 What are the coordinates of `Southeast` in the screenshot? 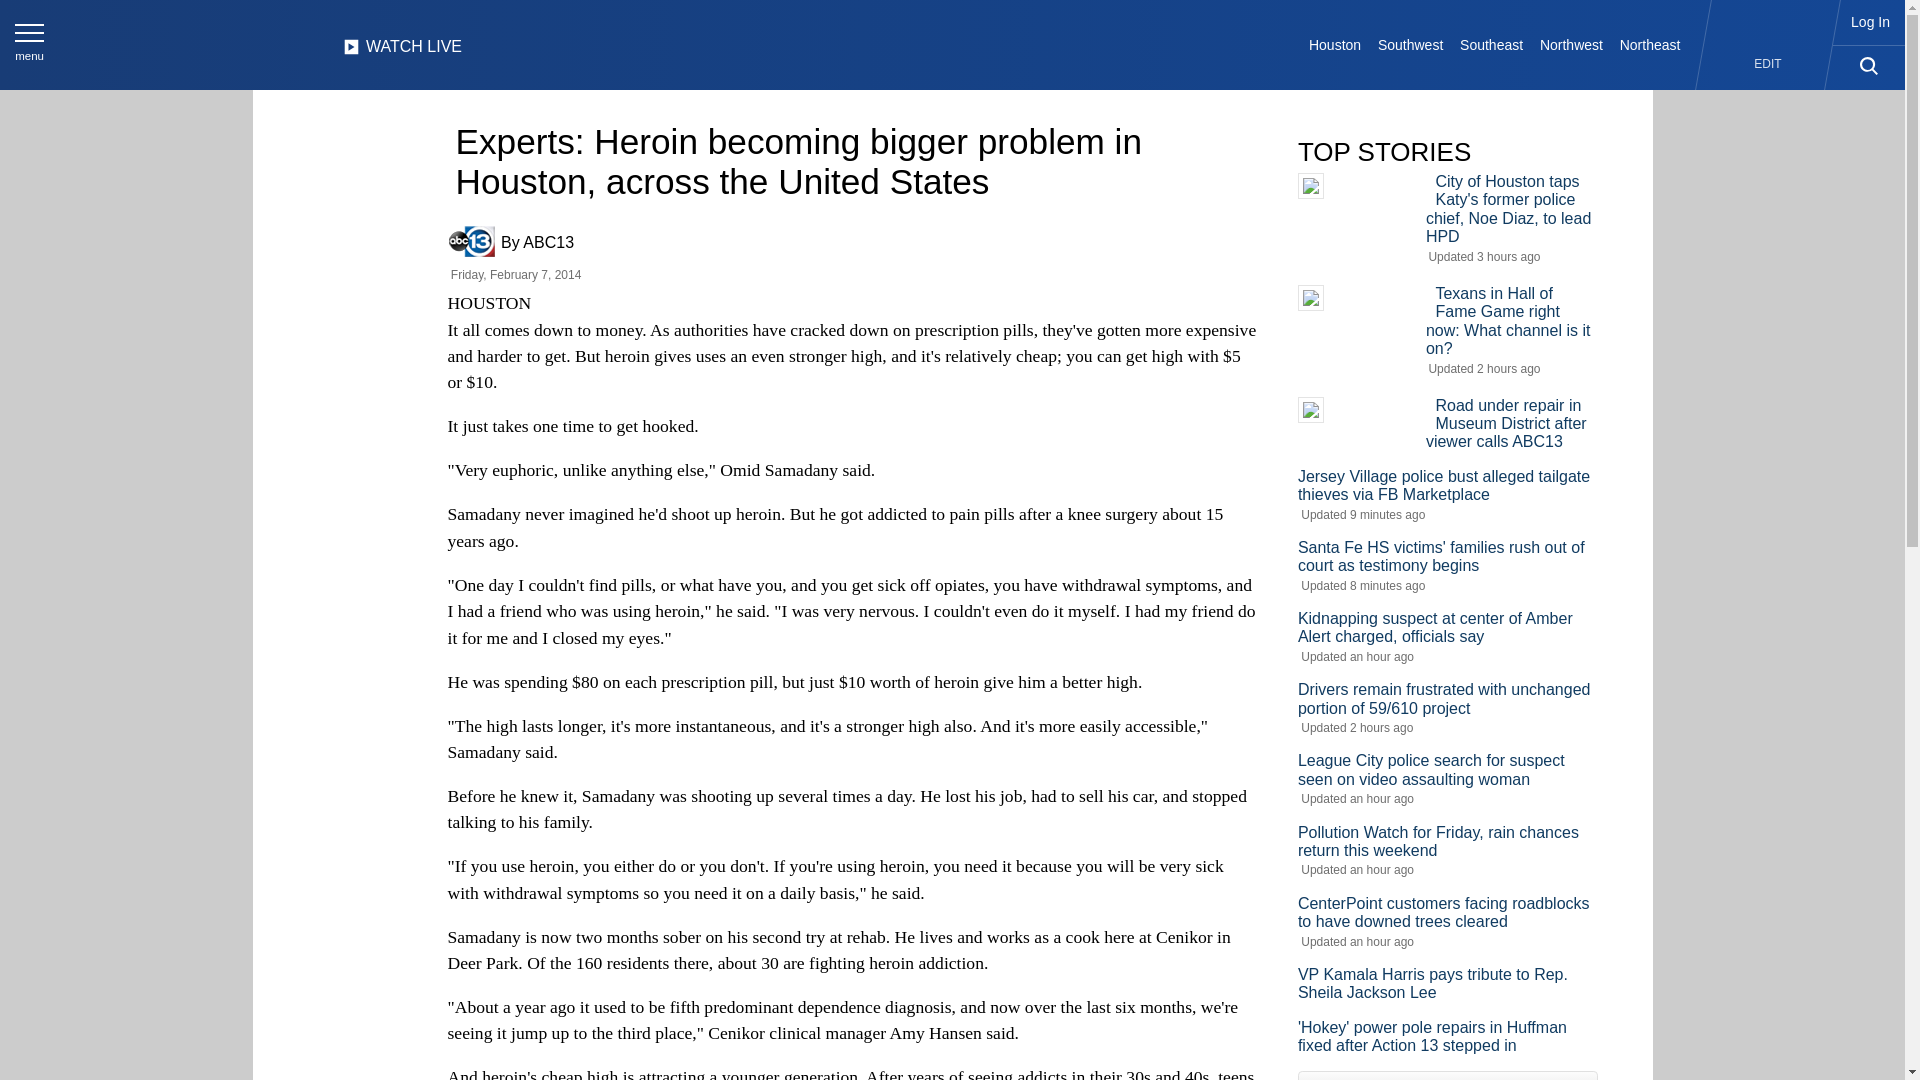 It's located at (1492, 44).